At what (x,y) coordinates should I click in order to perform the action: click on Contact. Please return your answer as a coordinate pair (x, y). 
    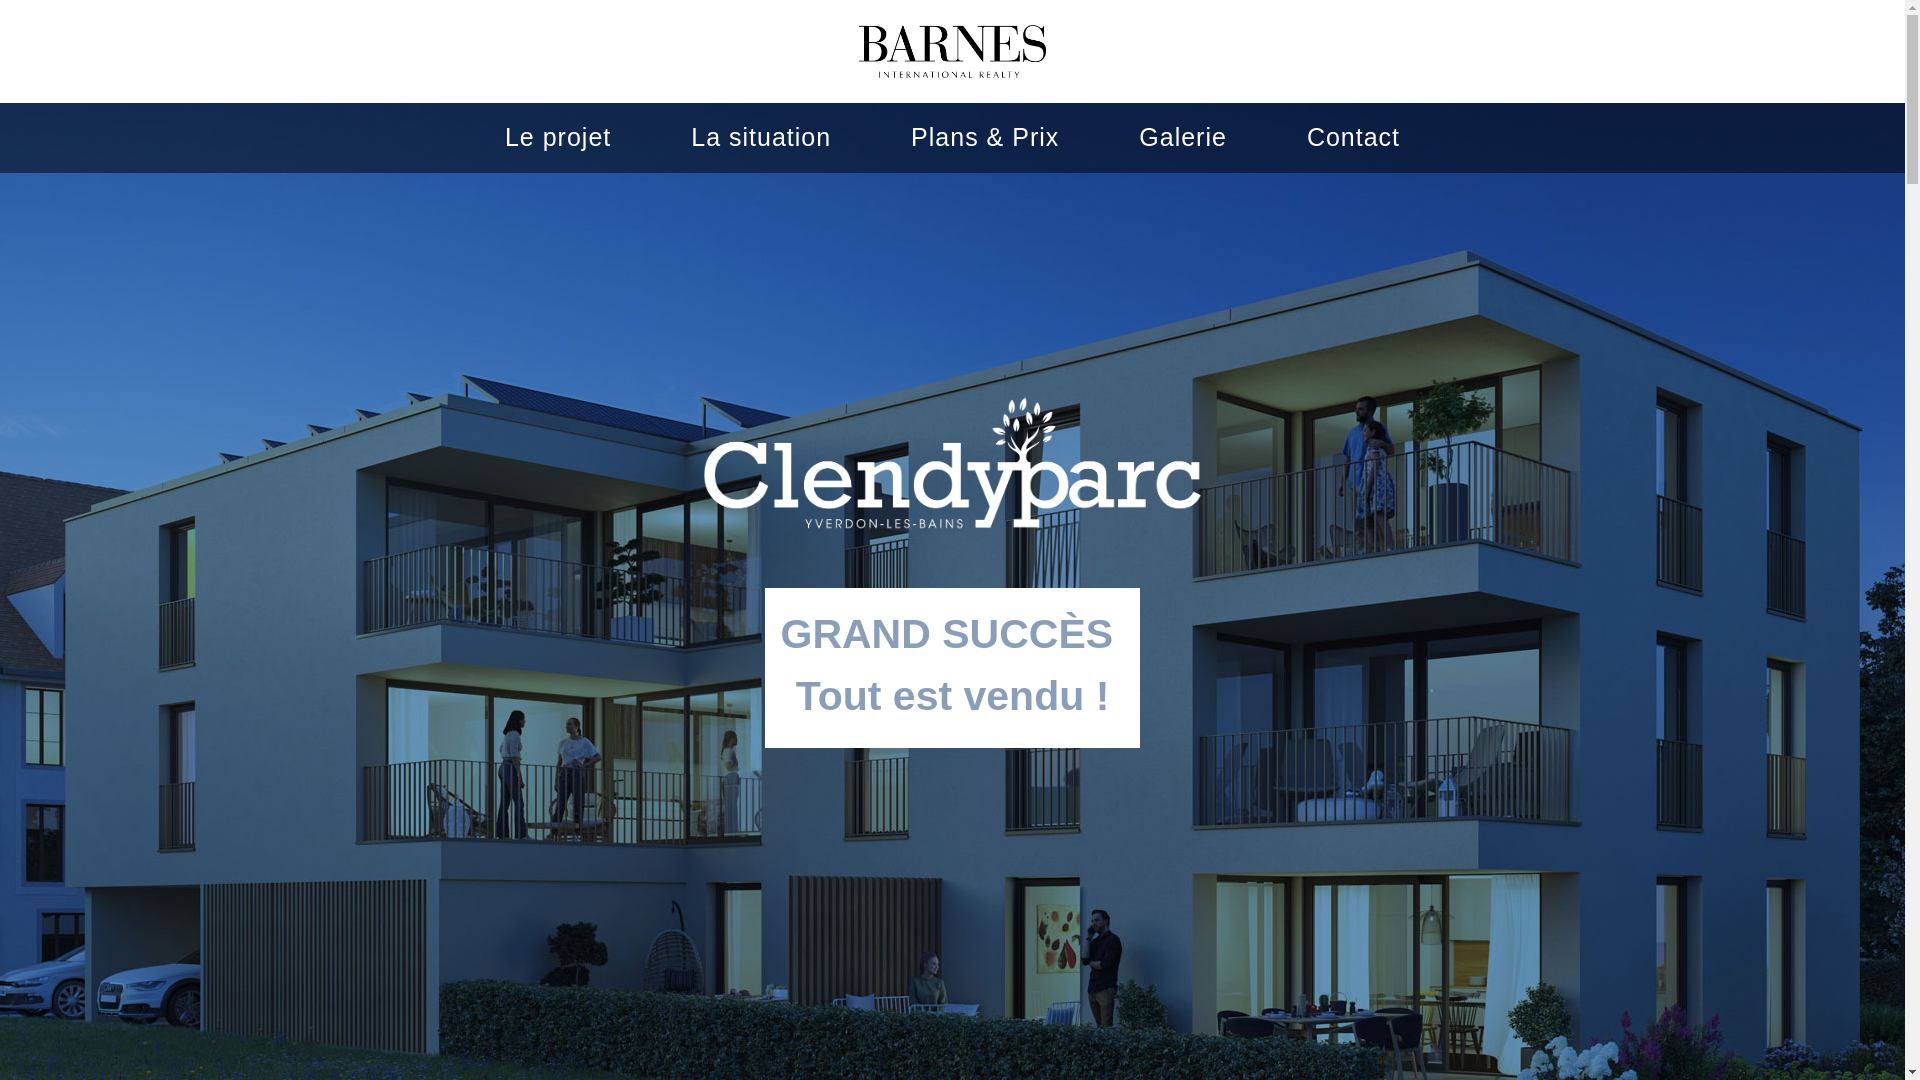
    Looking at the image, I should click on (1354, 137).